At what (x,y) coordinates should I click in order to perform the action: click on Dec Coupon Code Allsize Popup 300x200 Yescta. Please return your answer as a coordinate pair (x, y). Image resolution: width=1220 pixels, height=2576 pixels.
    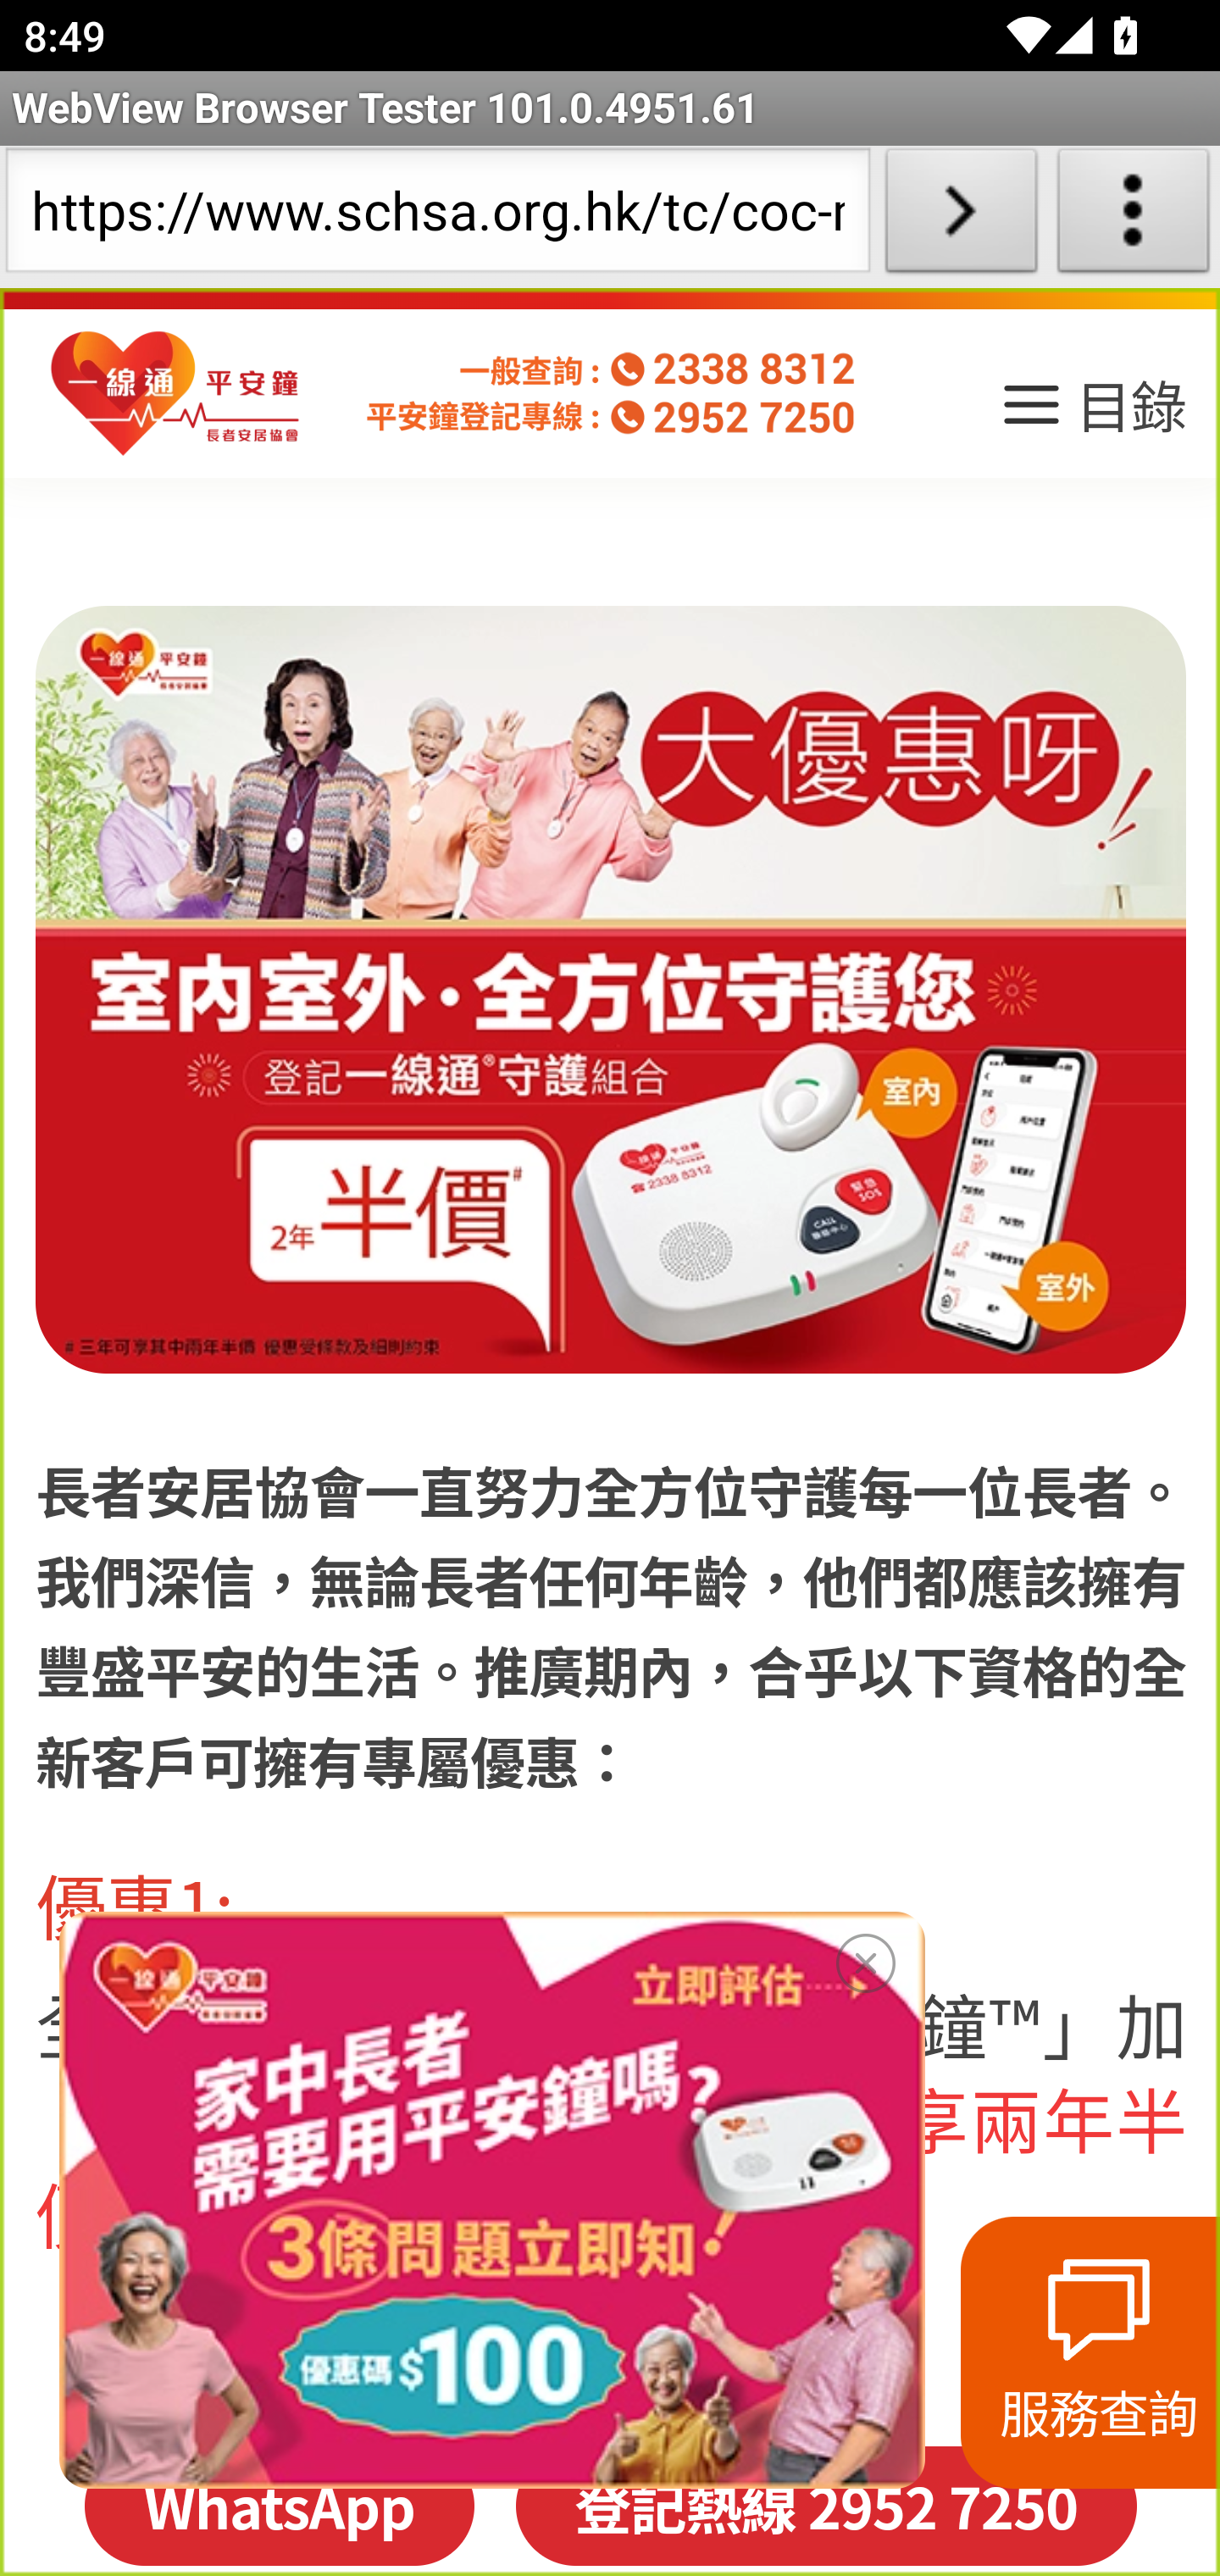
    Looking at the image, I should click on (491, 2200).